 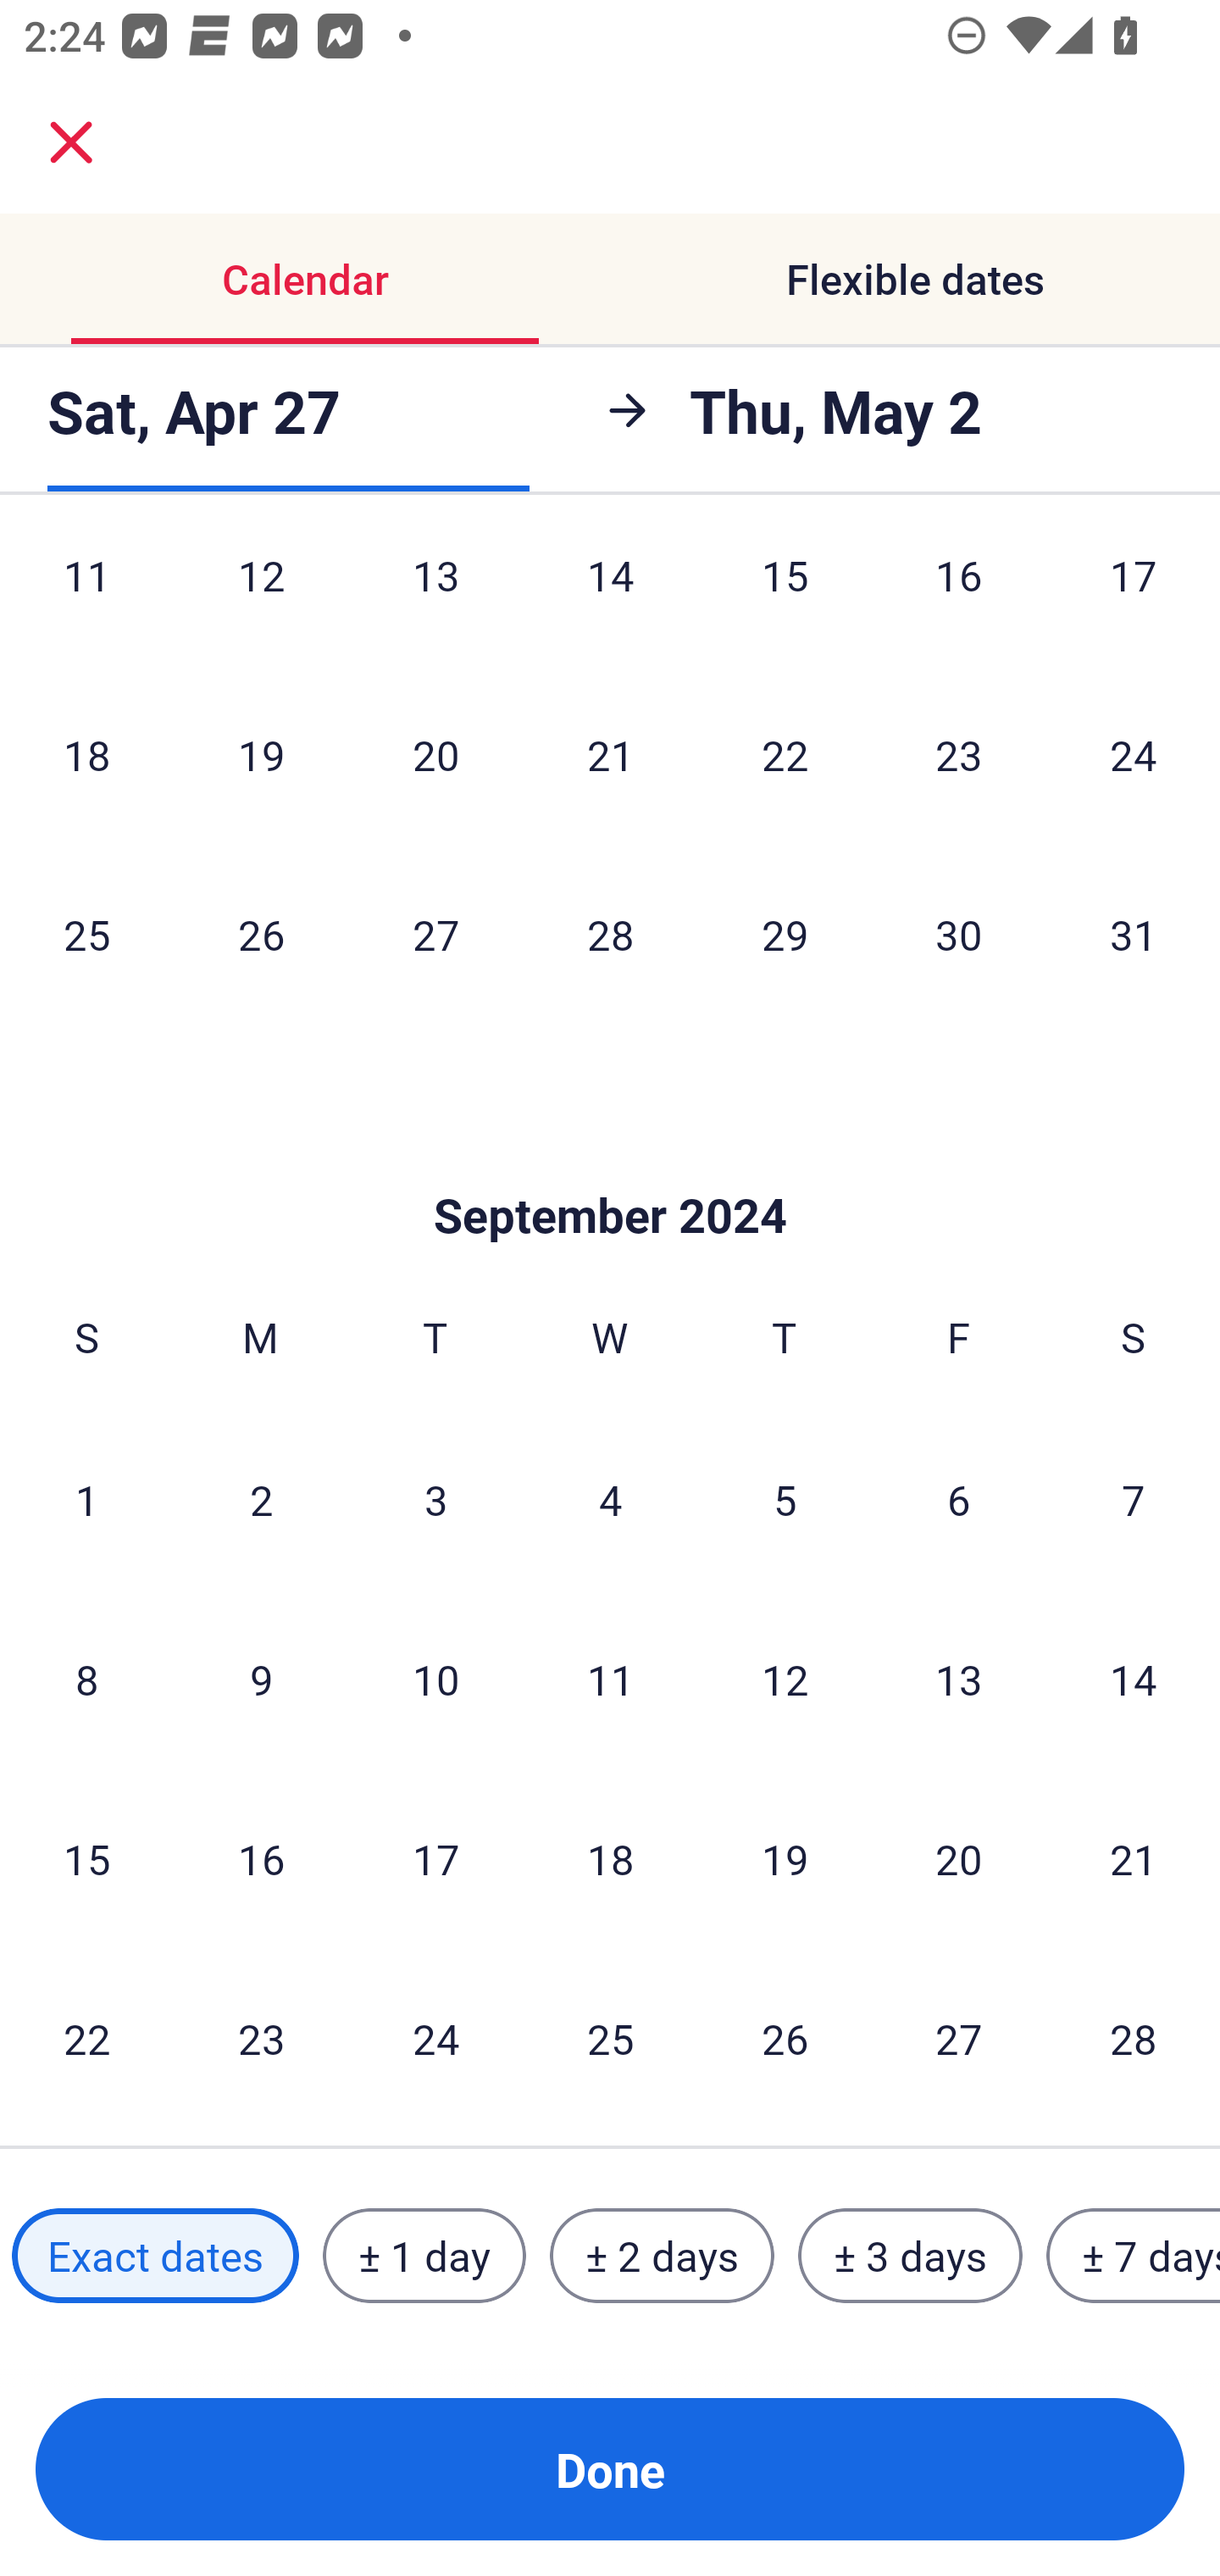 I want to click on 12 Monday, August 12, 2024, so click(x=261, y=602).